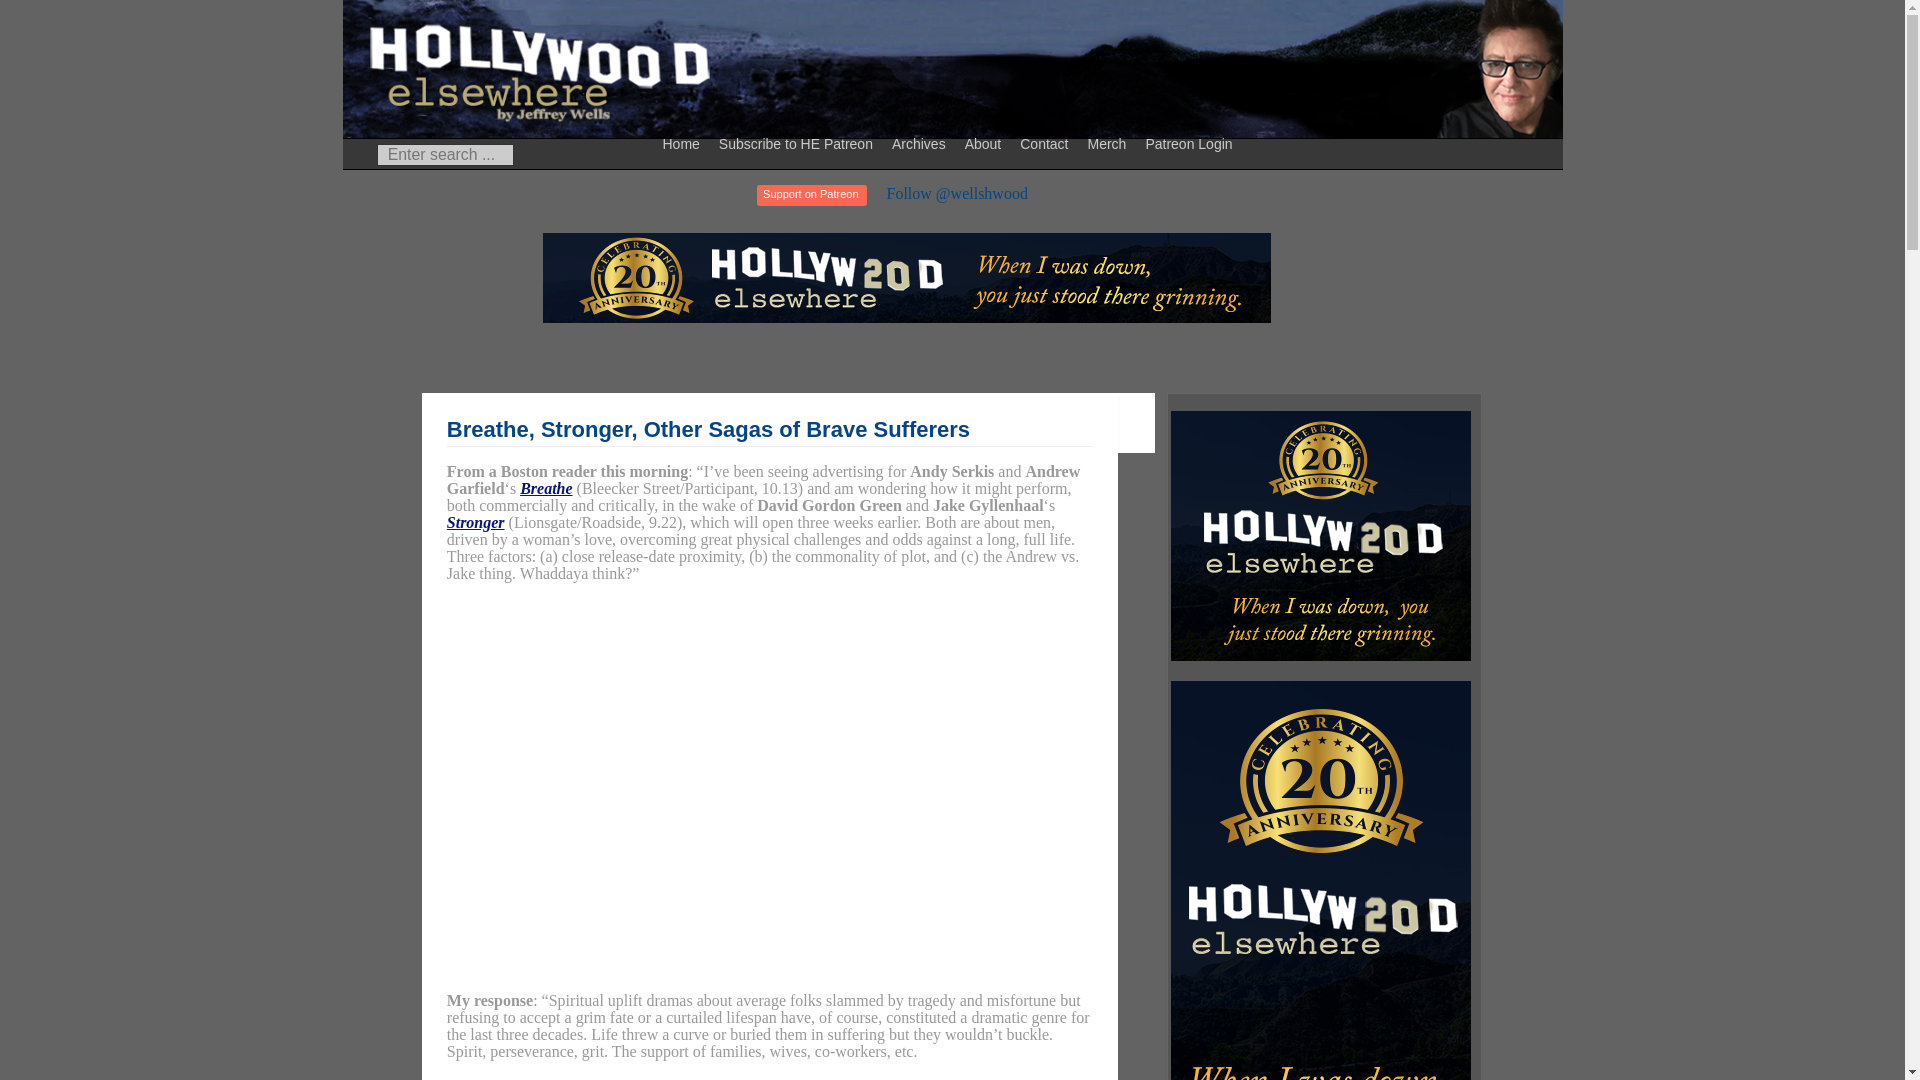 The image size is (1920, 1080). Describe the element at coordinates (922, 143) in the screenshot. I see `Archives` at that location.